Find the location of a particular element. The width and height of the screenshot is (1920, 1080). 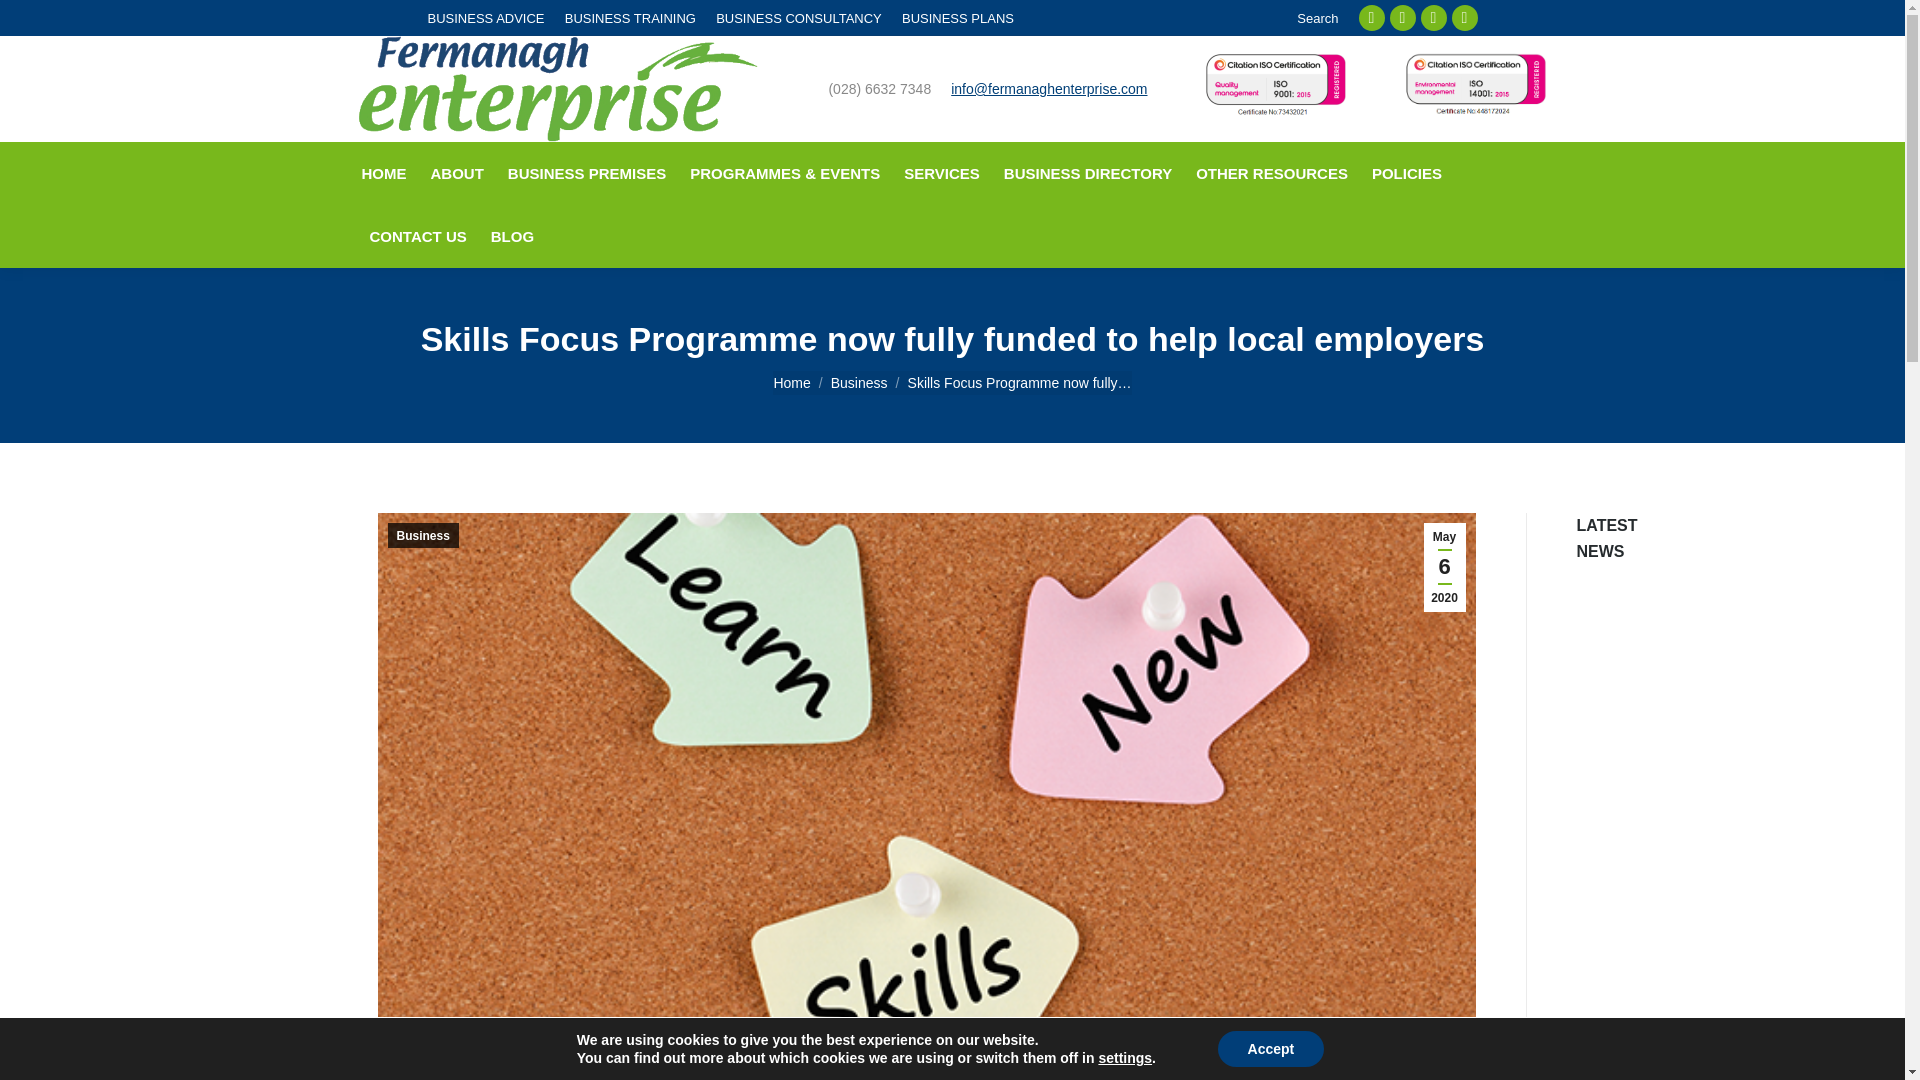

Search is located at coordinates (1315, 17).